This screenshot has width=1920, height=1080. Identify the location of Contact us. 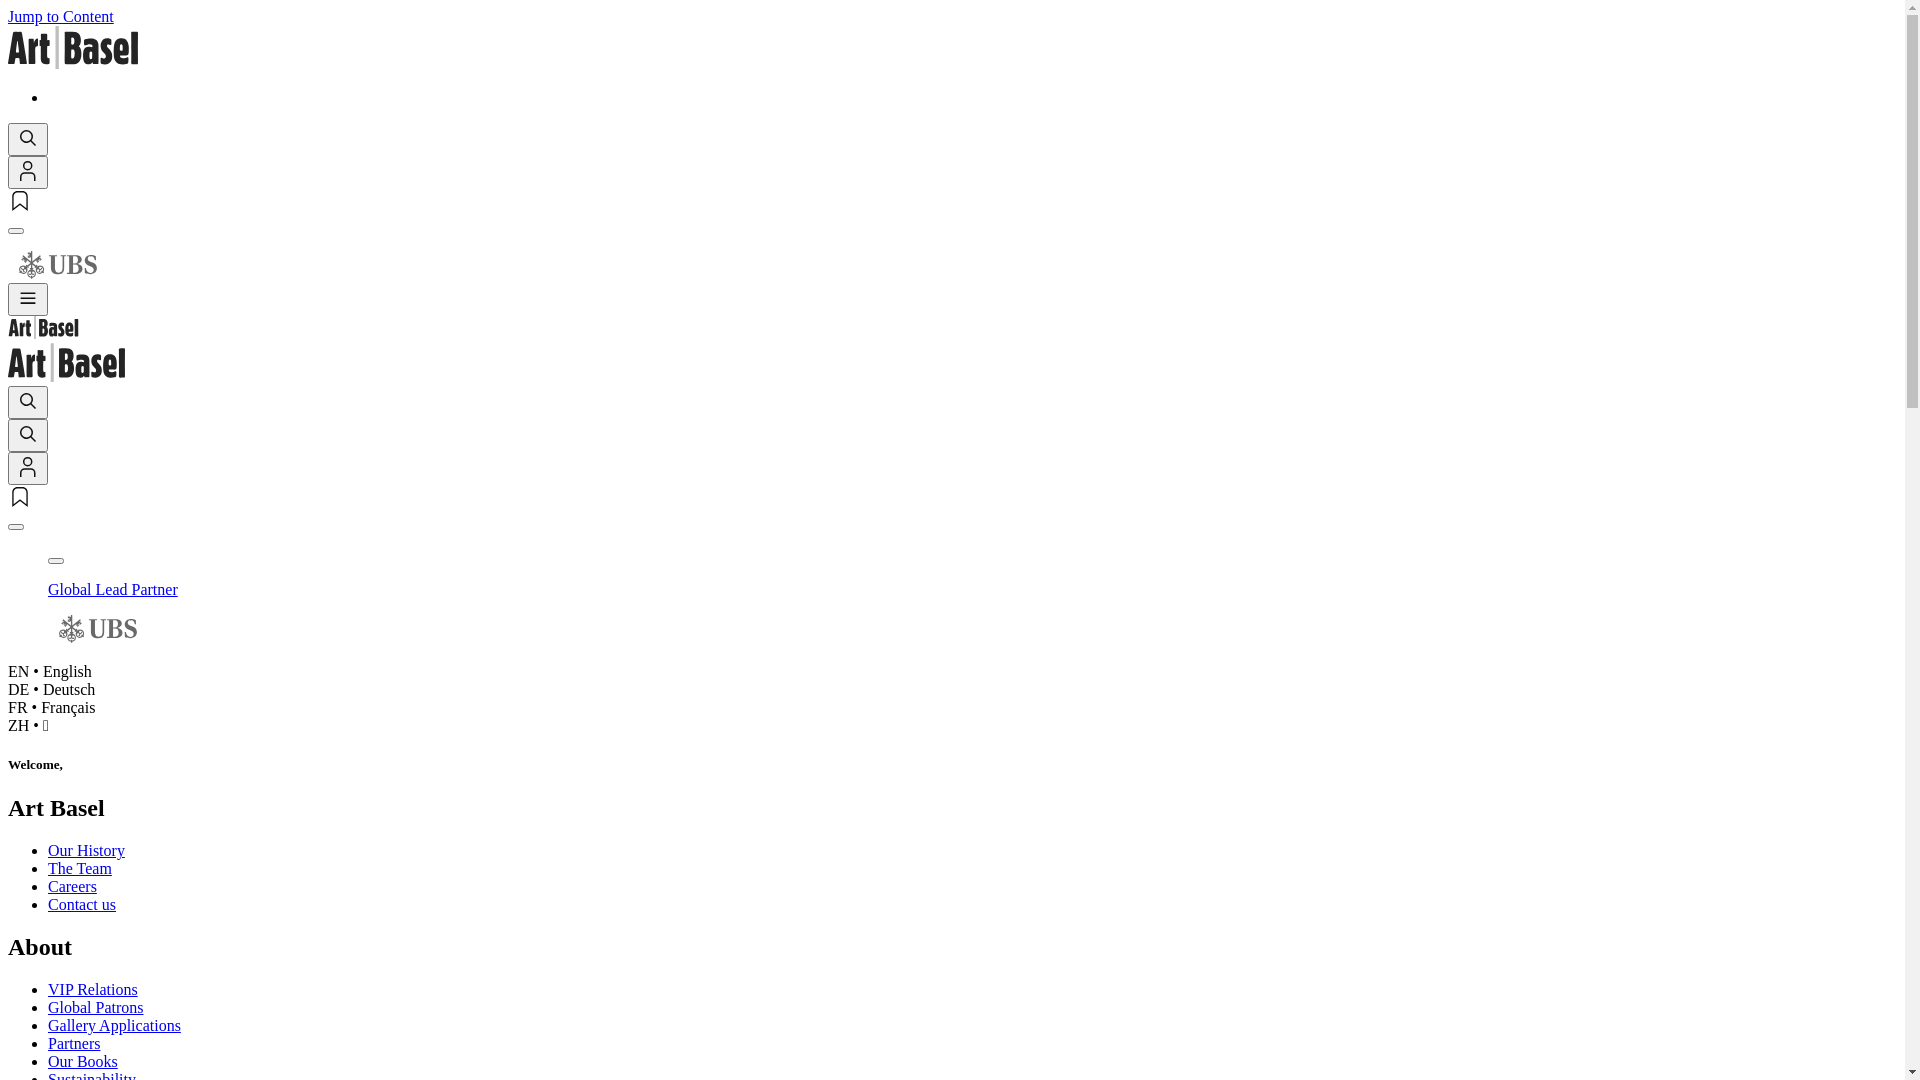
(82, 904).